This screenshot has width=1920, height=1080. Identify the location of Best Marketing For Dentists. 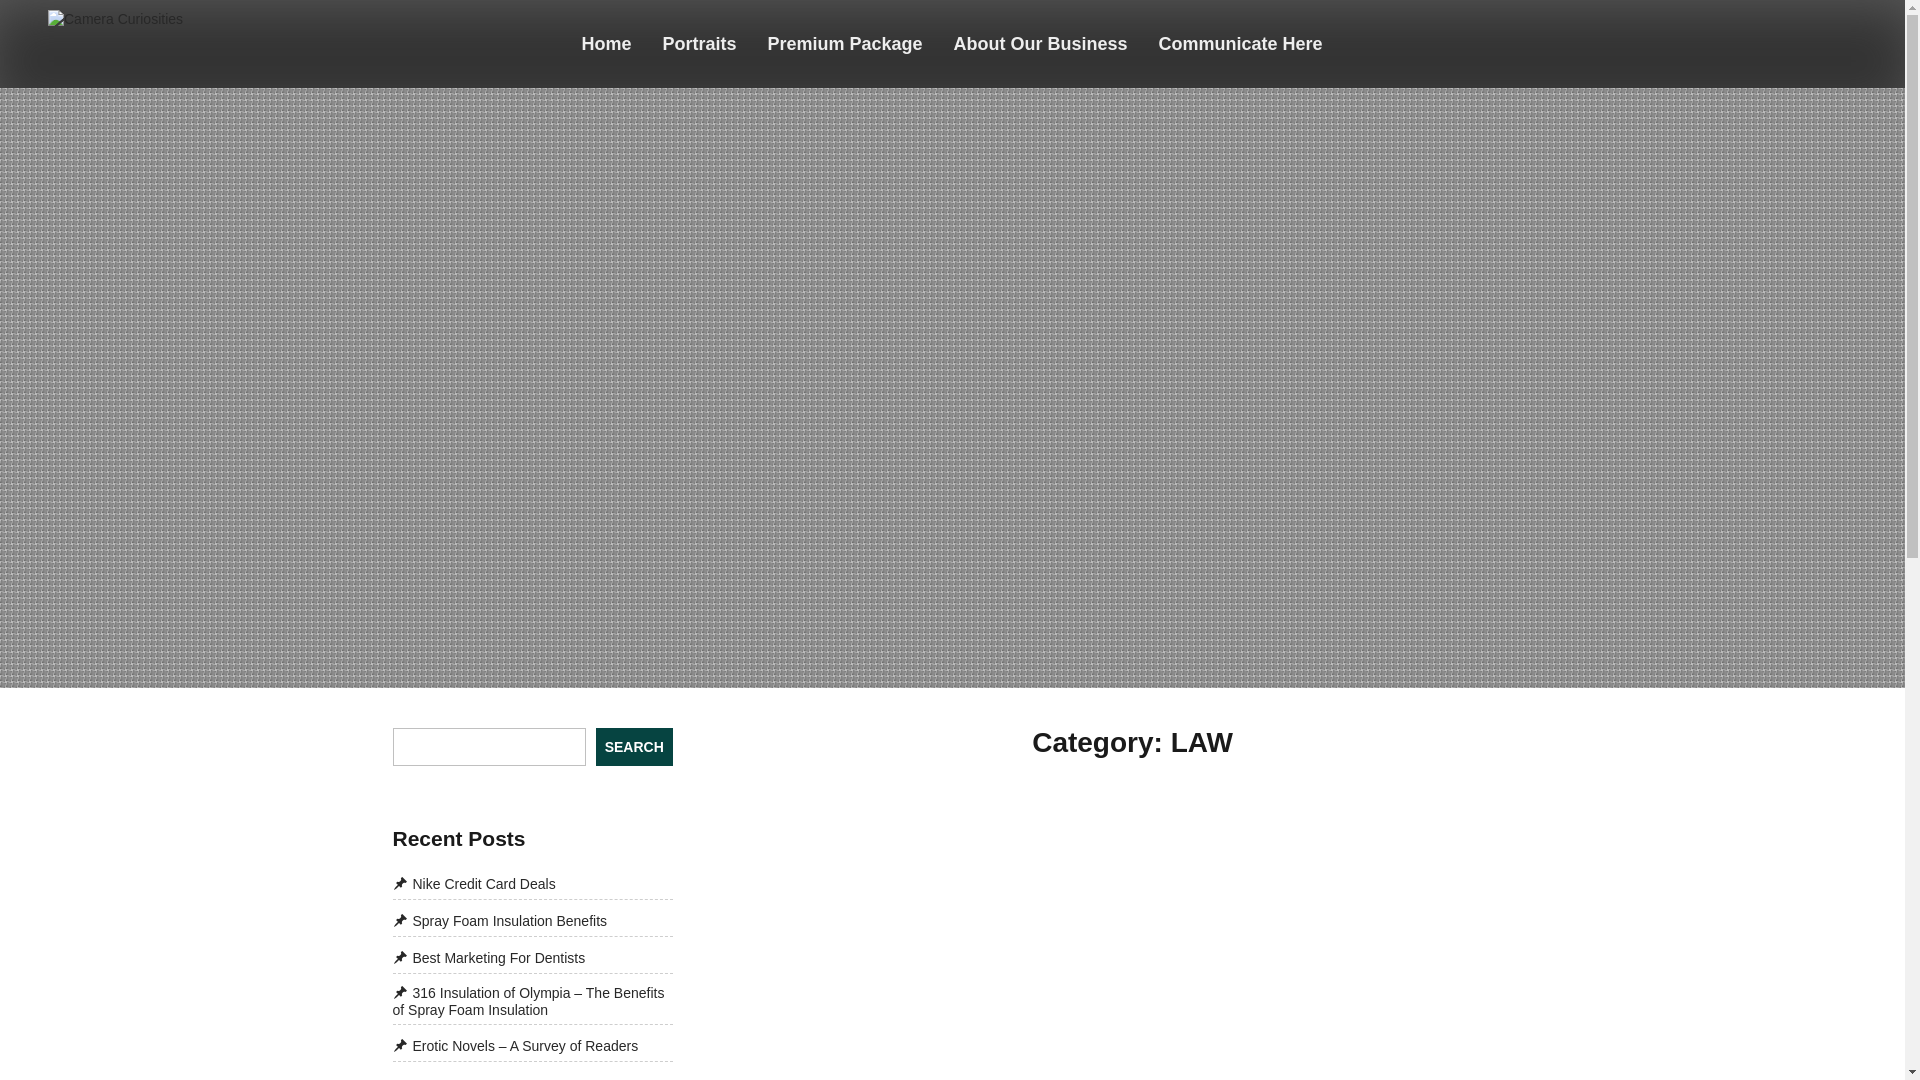
(488, 958).